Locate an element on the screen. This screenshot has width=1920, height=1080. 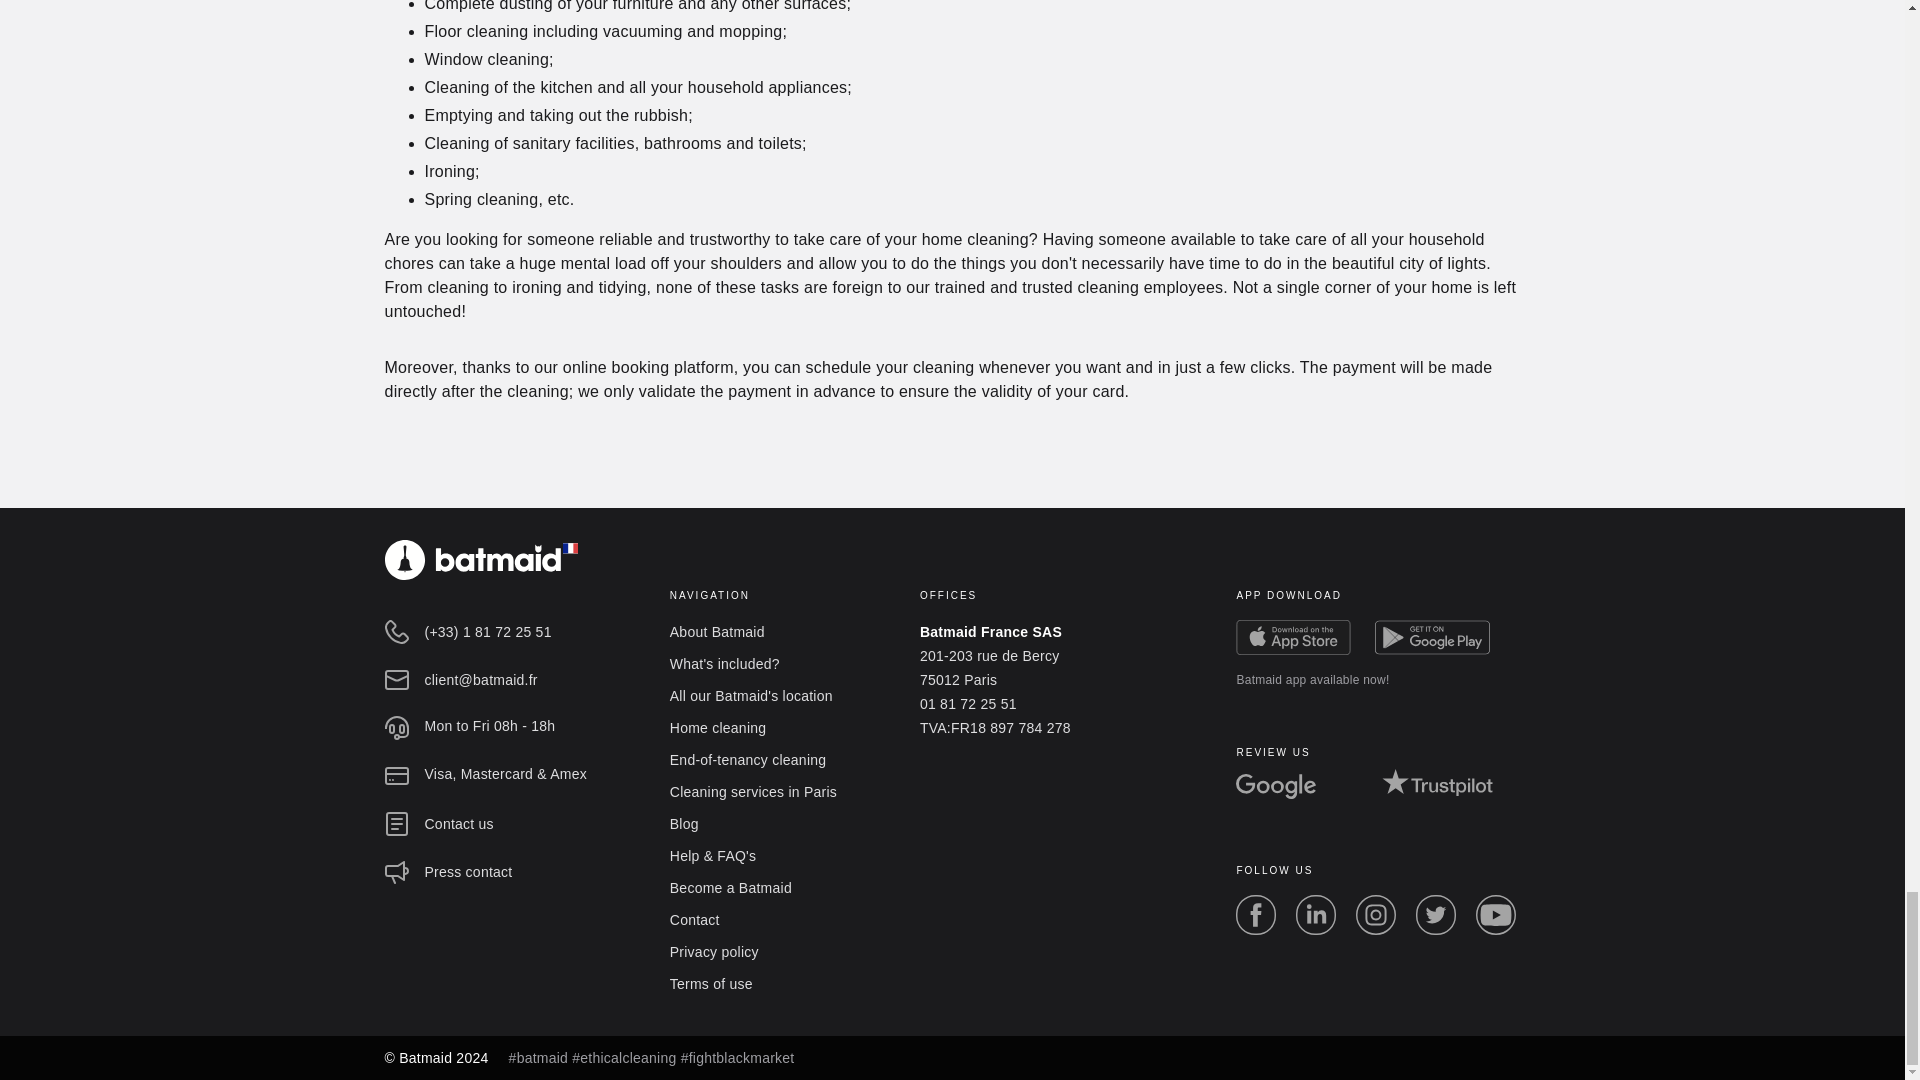
Press contact is located at coordinates (468, 872).